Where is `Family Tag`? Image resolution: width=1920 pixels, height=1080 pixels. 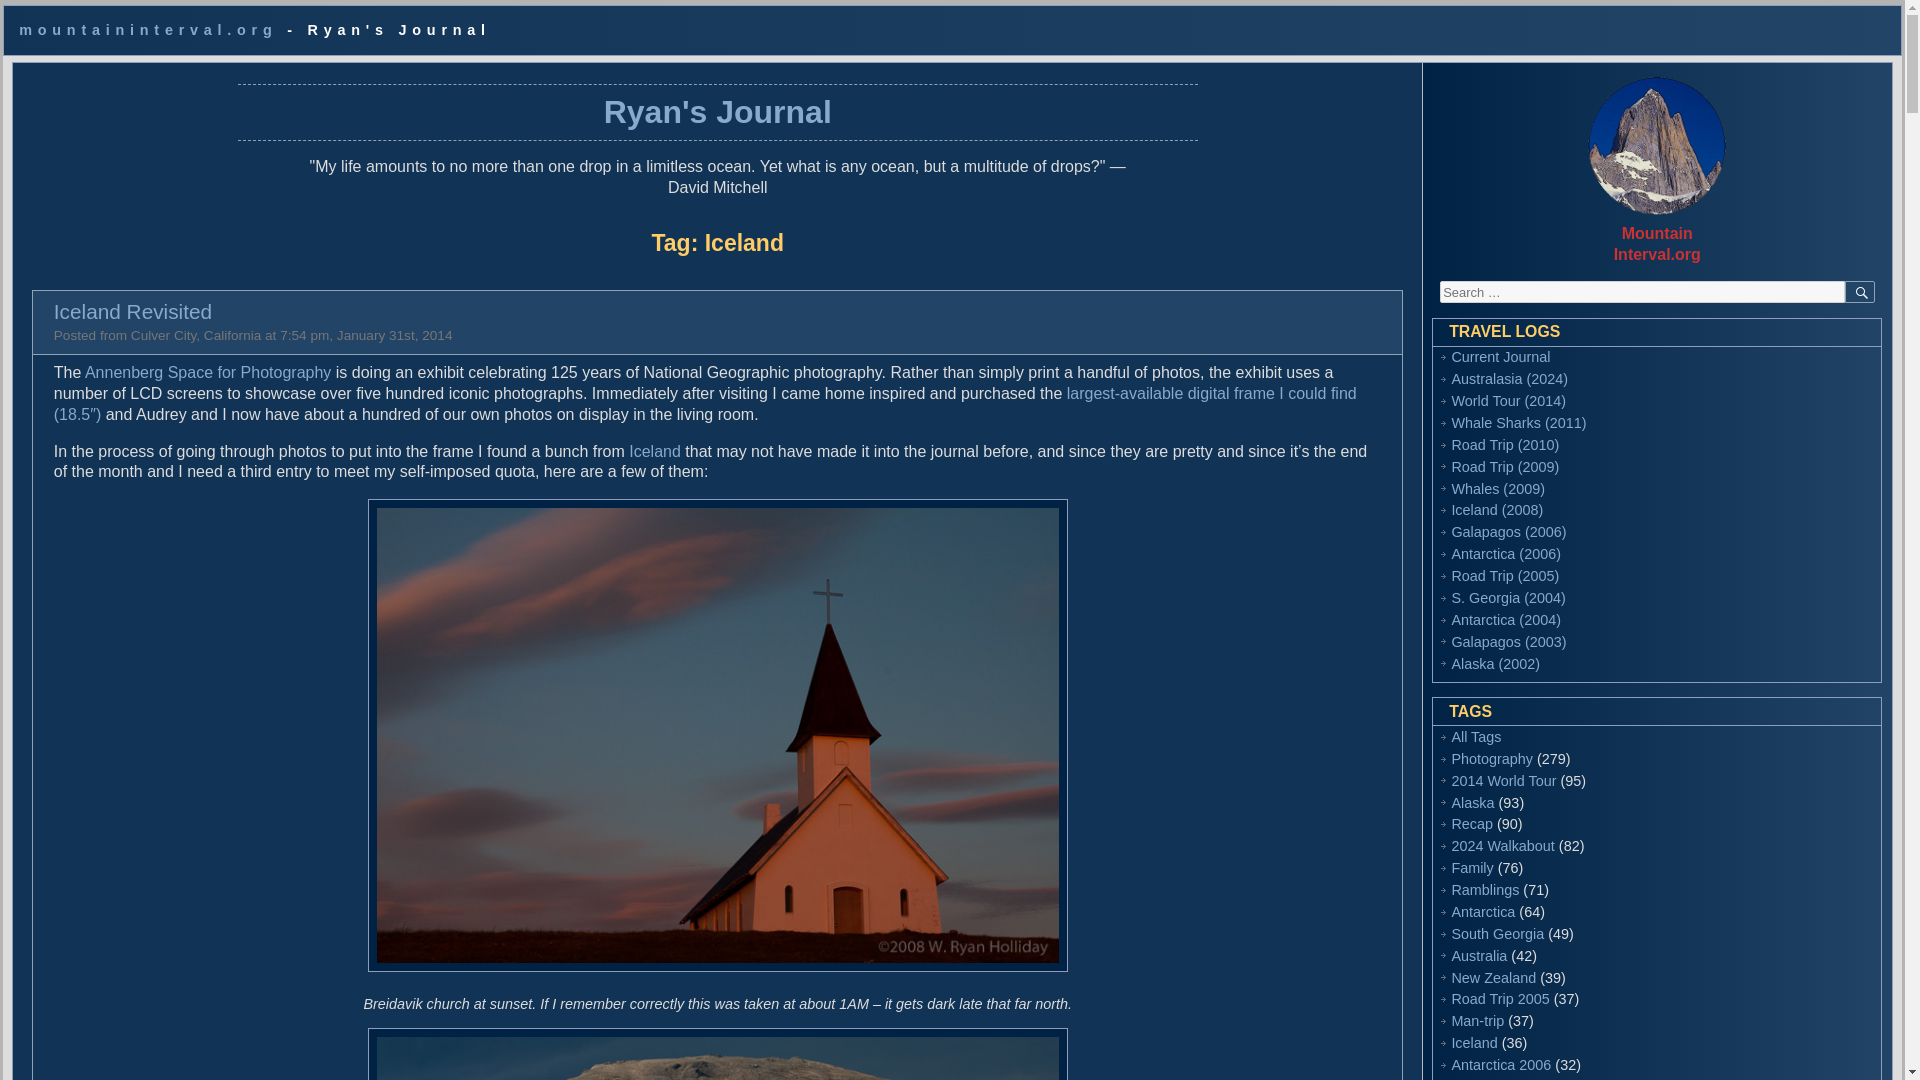 Family Tag is located at coordinates (1472, 867).